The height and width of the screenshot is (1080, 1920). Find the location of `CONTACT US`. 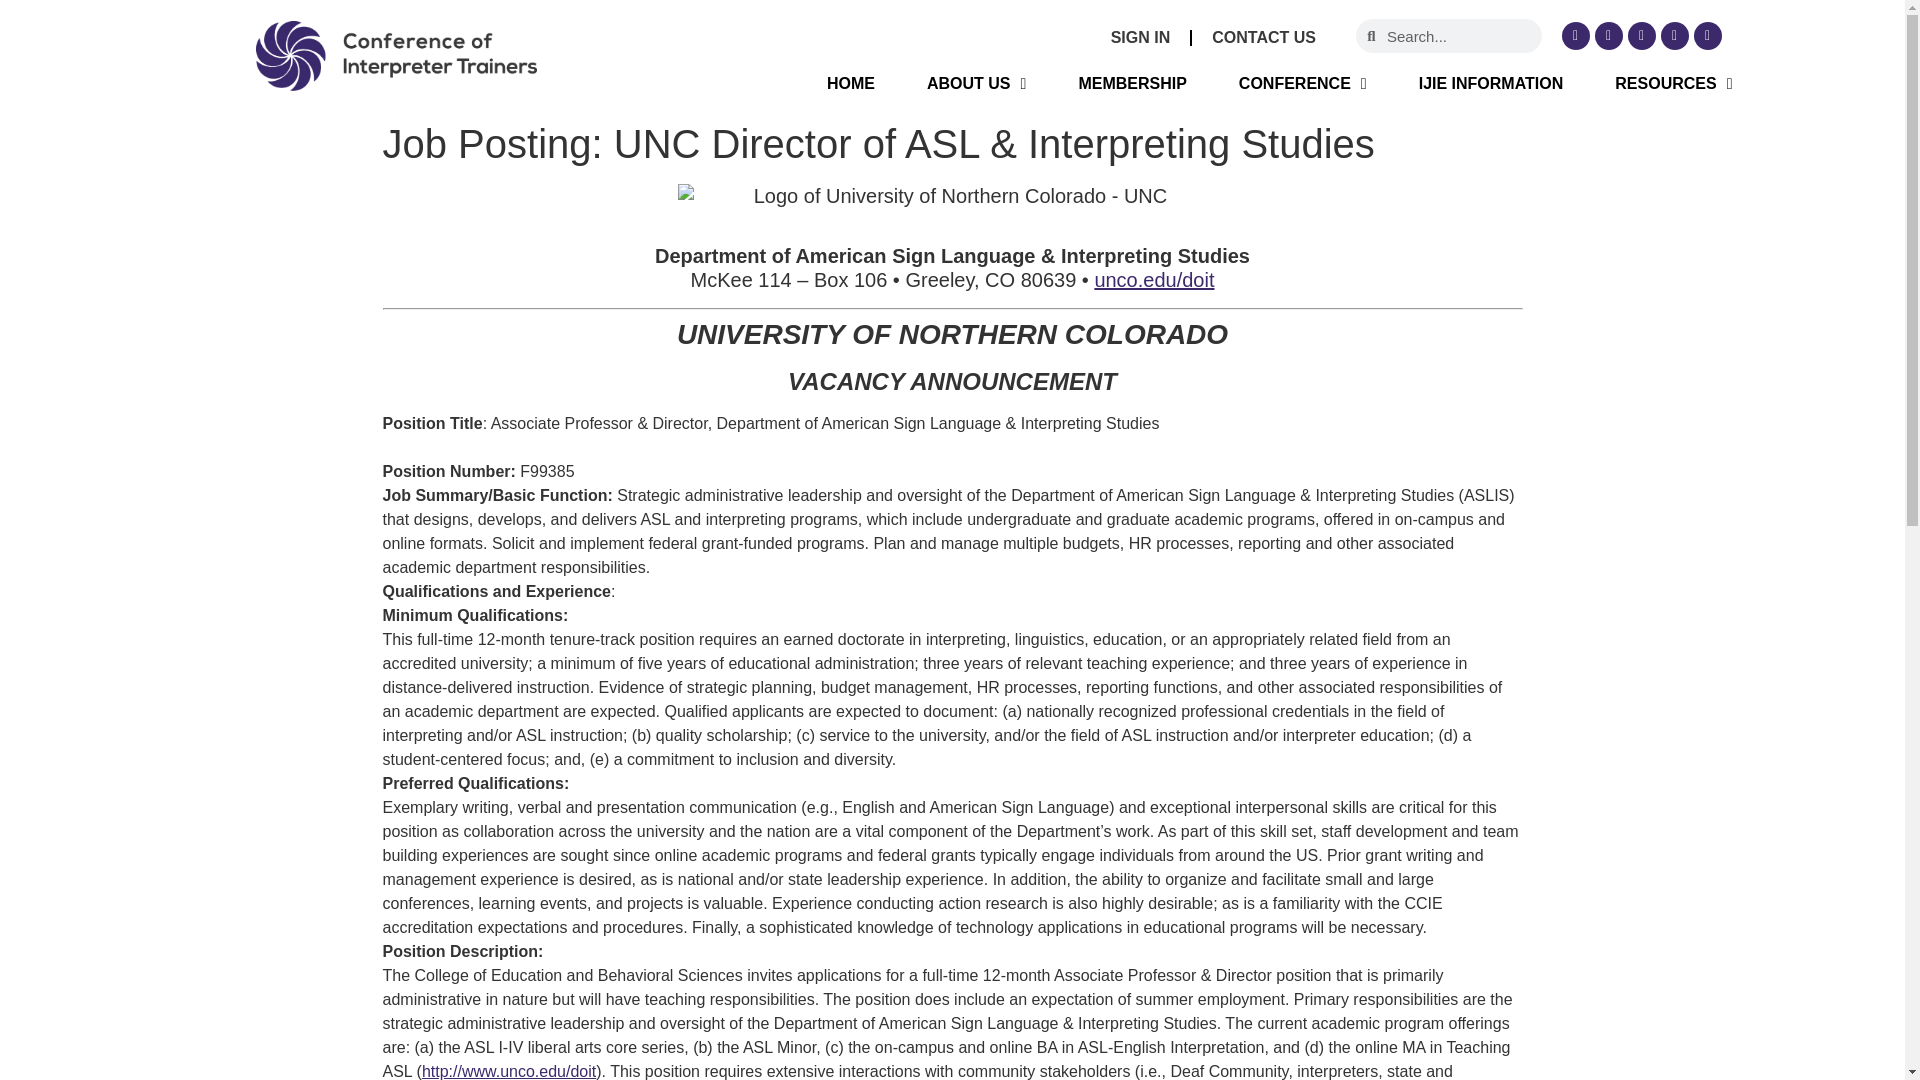

CONTACT US is located at coordinates (1264, 14).